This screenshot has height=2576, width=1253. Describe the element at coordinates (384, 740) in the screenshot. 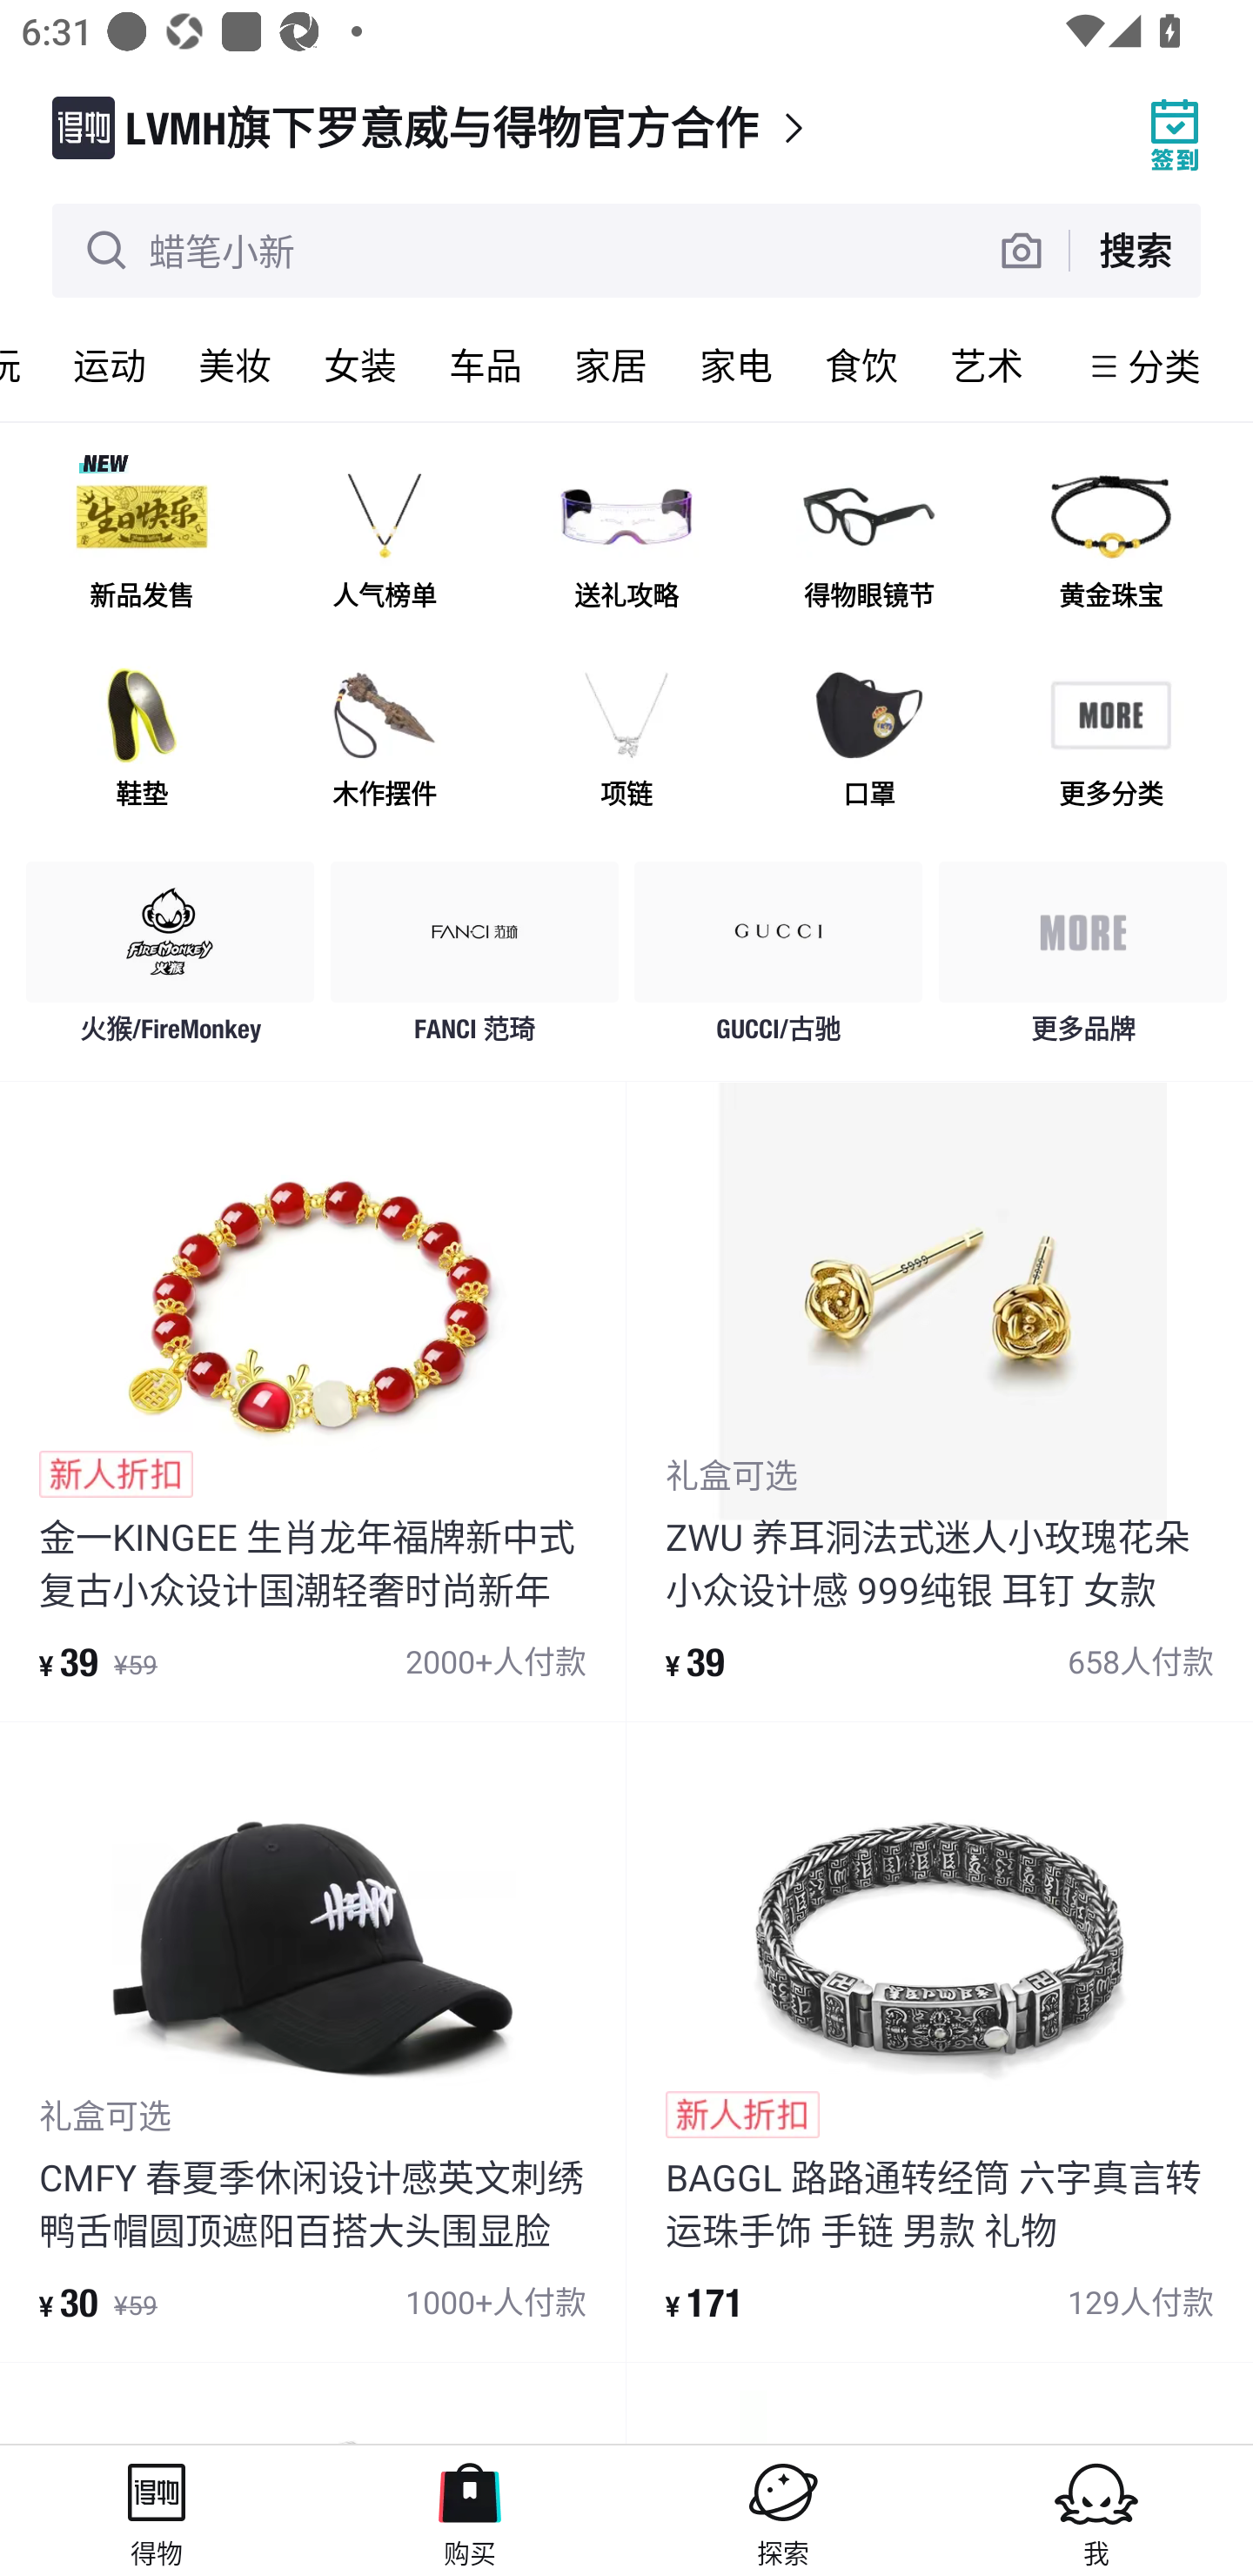

I see `木作摆件` at that location.